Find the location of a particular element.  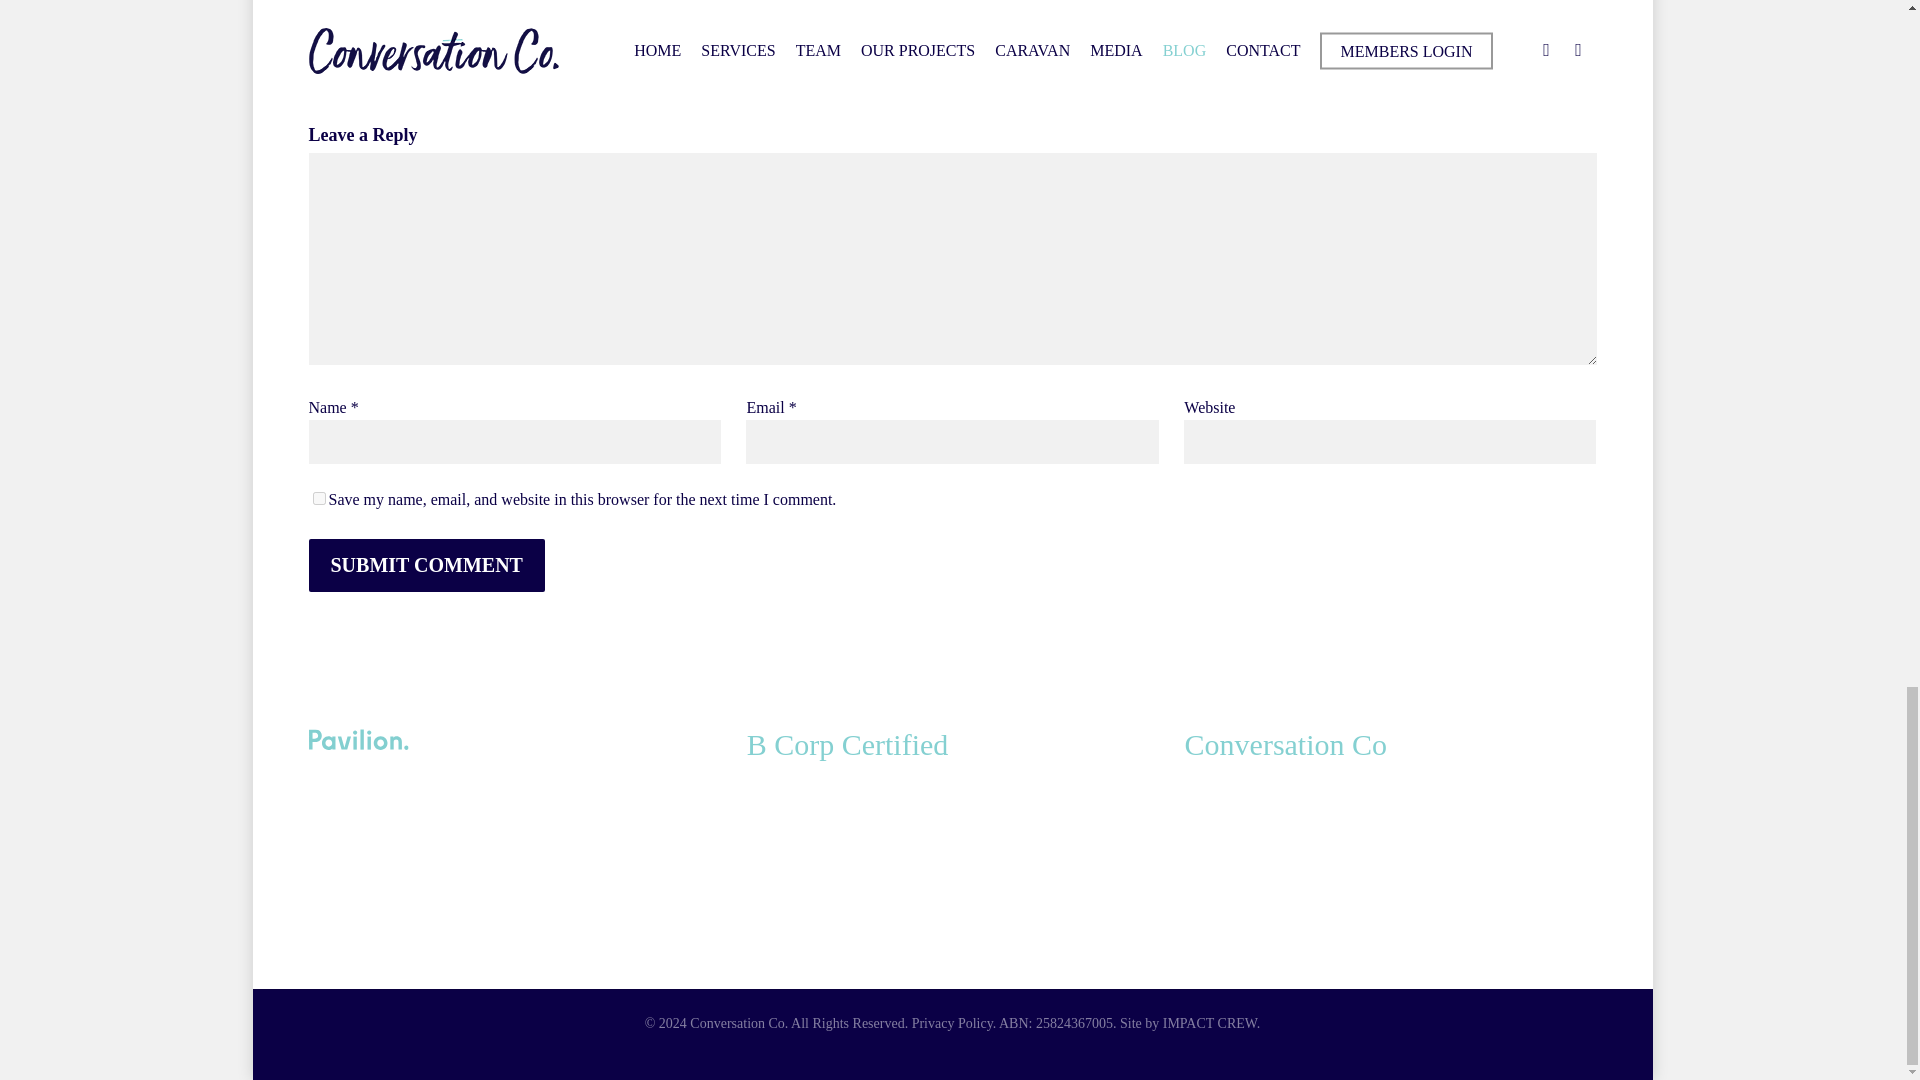

IMPACT CREW is located at coordinates (1210, 1024).